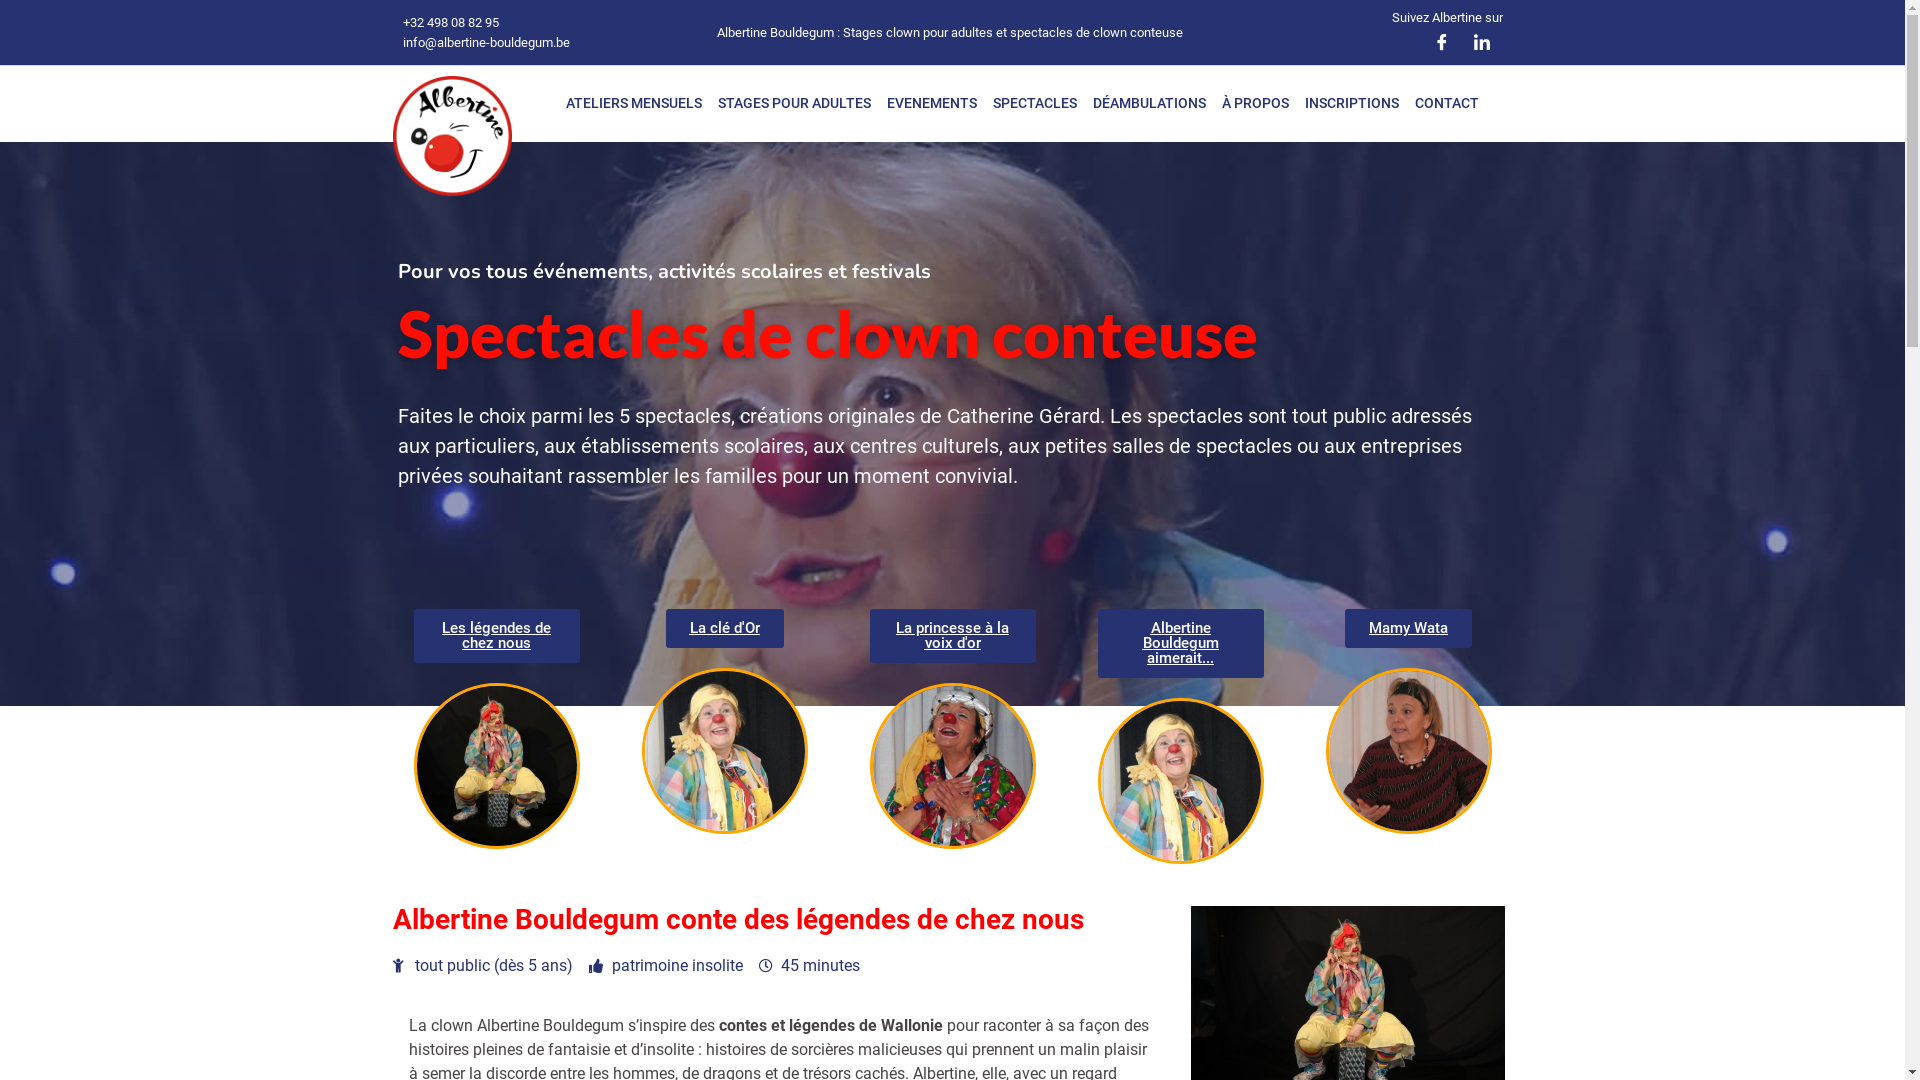 This screenshot has height=1080, width=1920. Describe the element at coordinates (932, 104) in the screenshot. I see `EVENEMENTS` at that location.